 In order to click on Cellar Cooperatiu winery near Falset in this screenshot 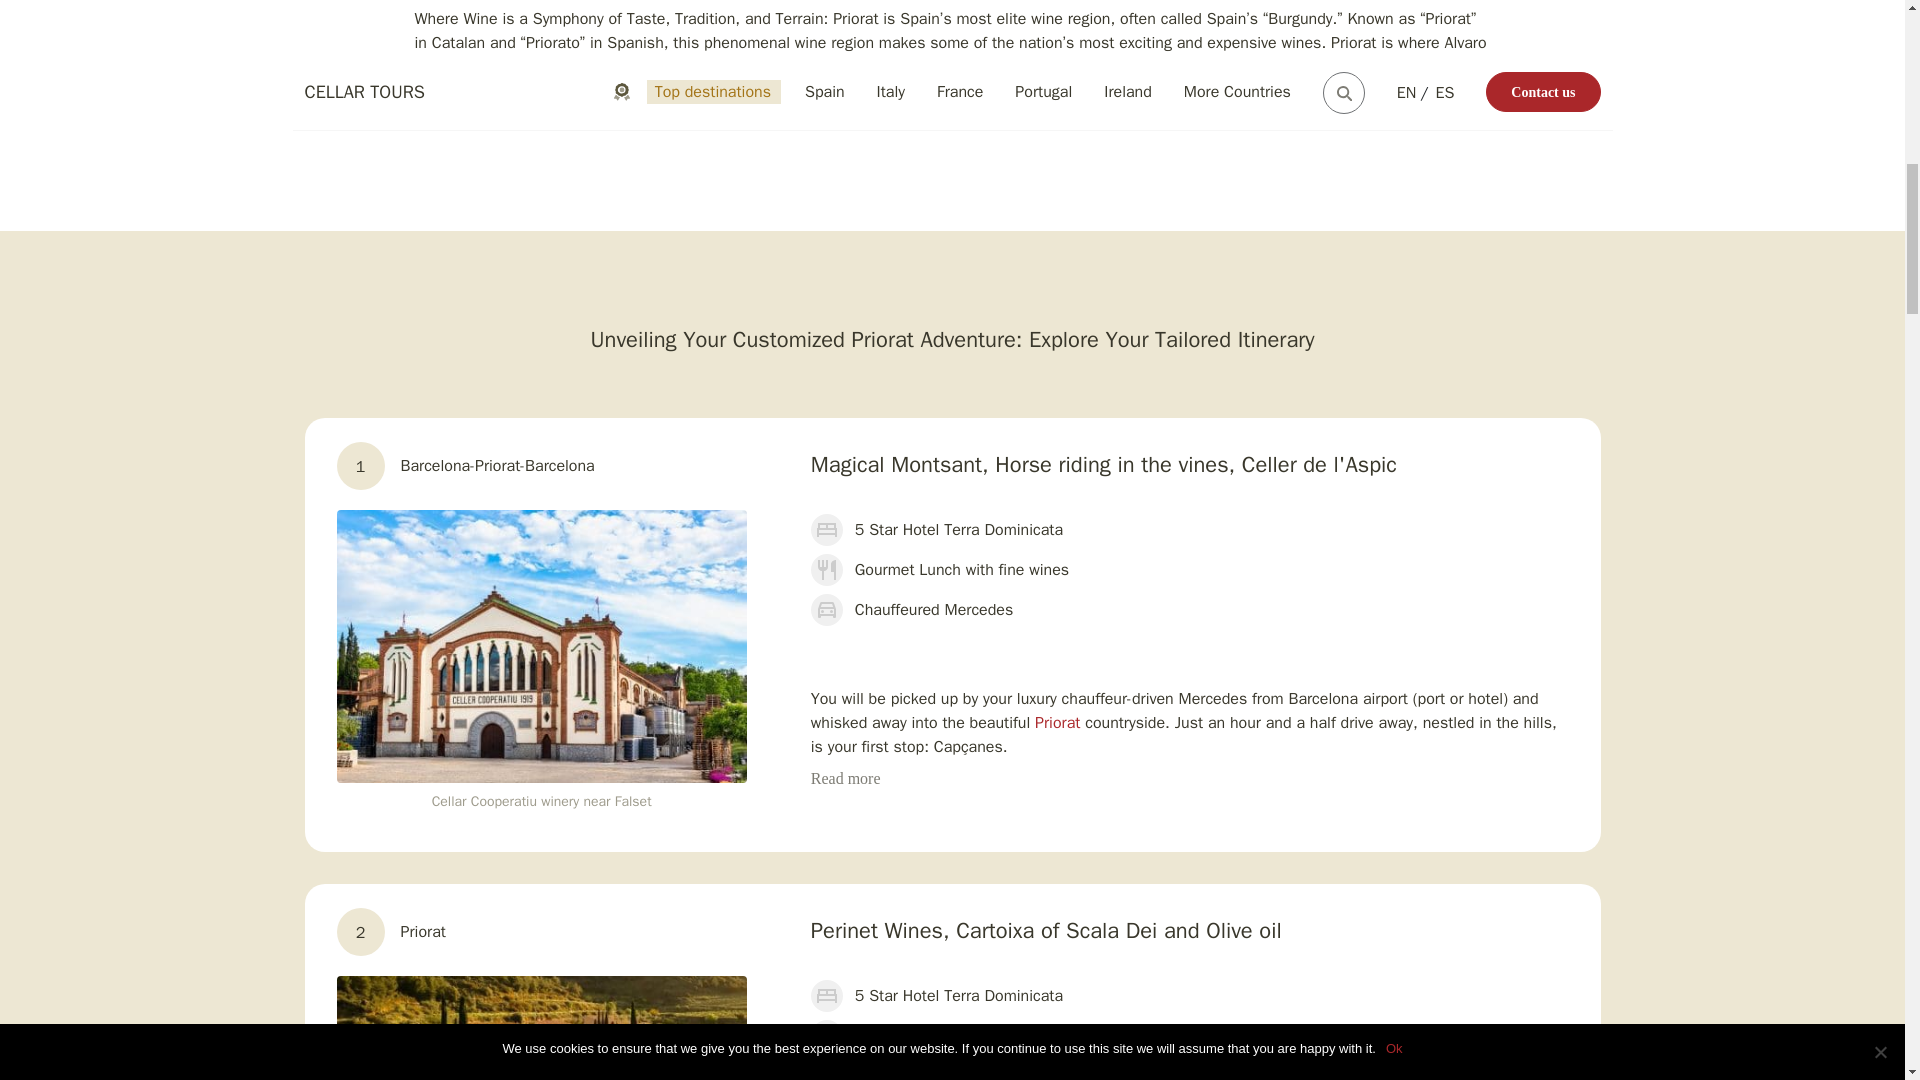, I will do `click(541, 646)`.